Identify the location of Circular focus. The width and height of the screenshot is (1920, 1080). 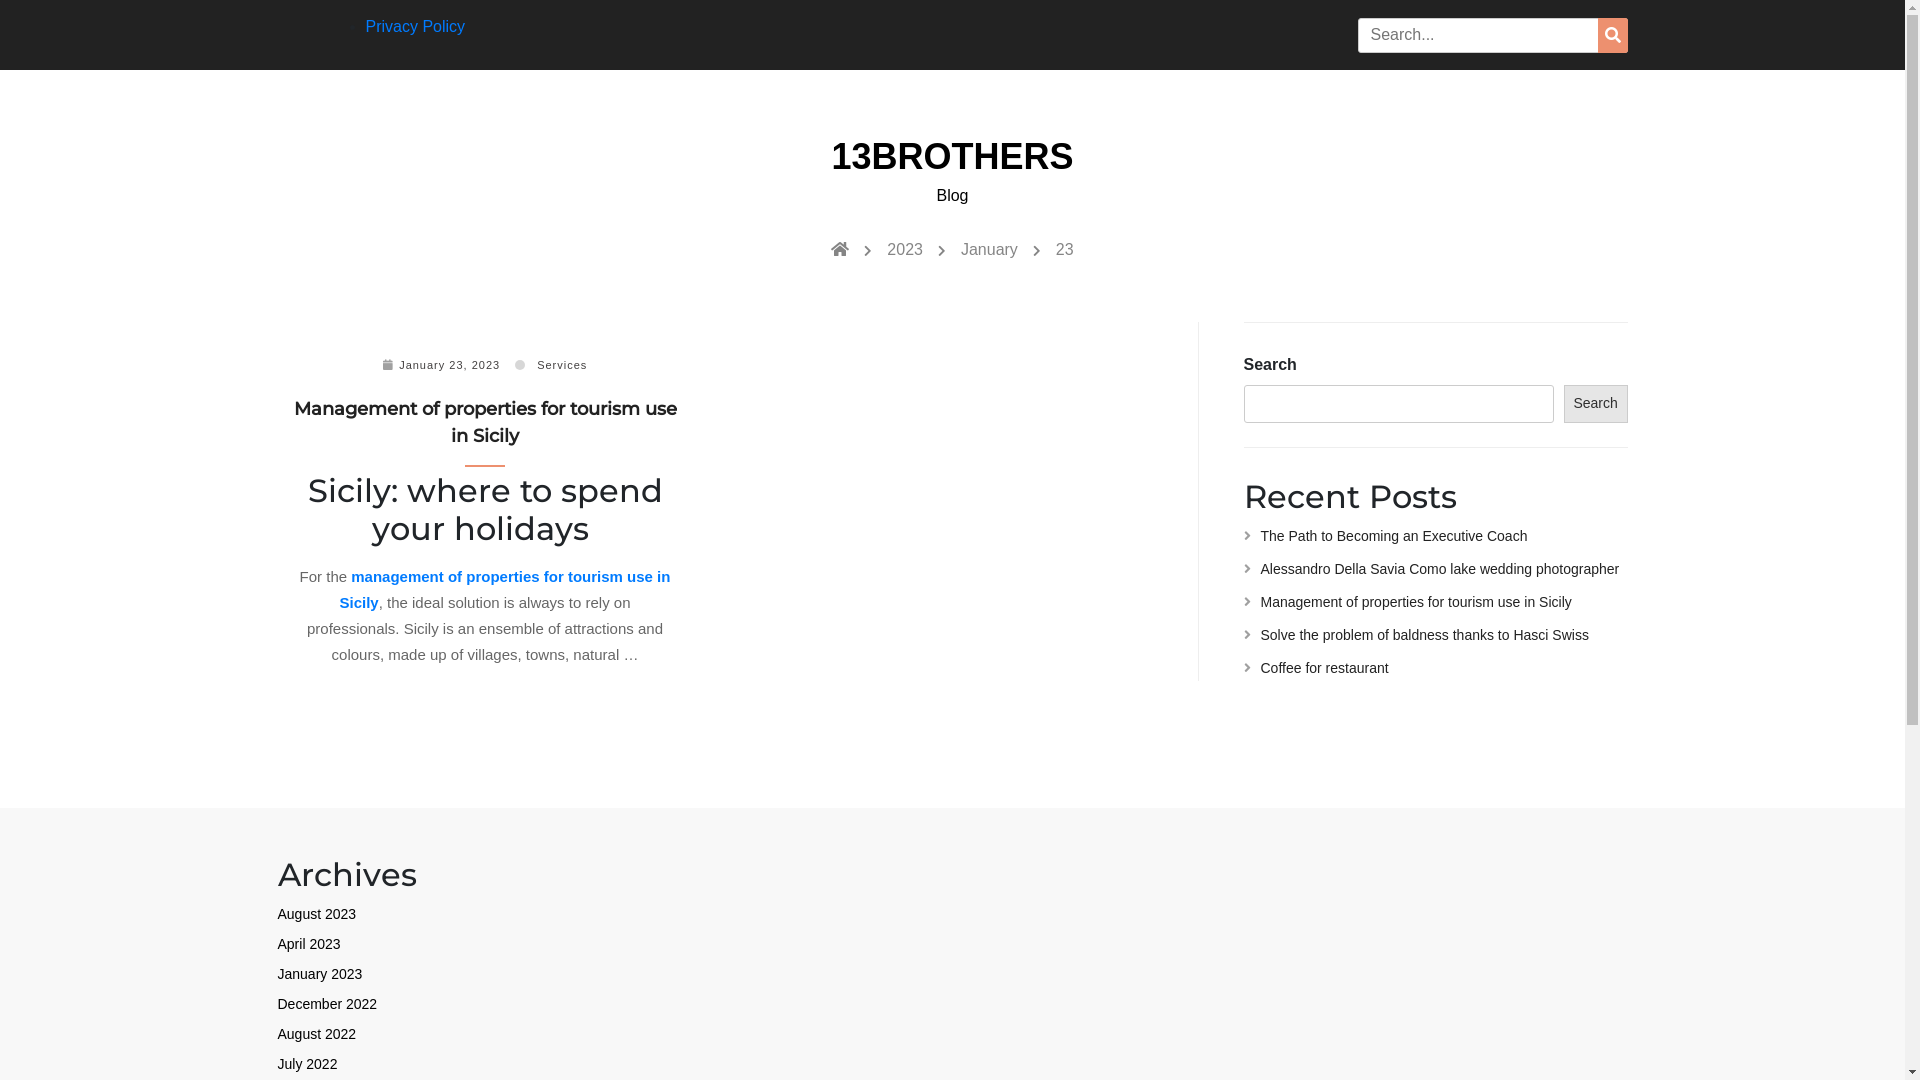
(1904, 77).